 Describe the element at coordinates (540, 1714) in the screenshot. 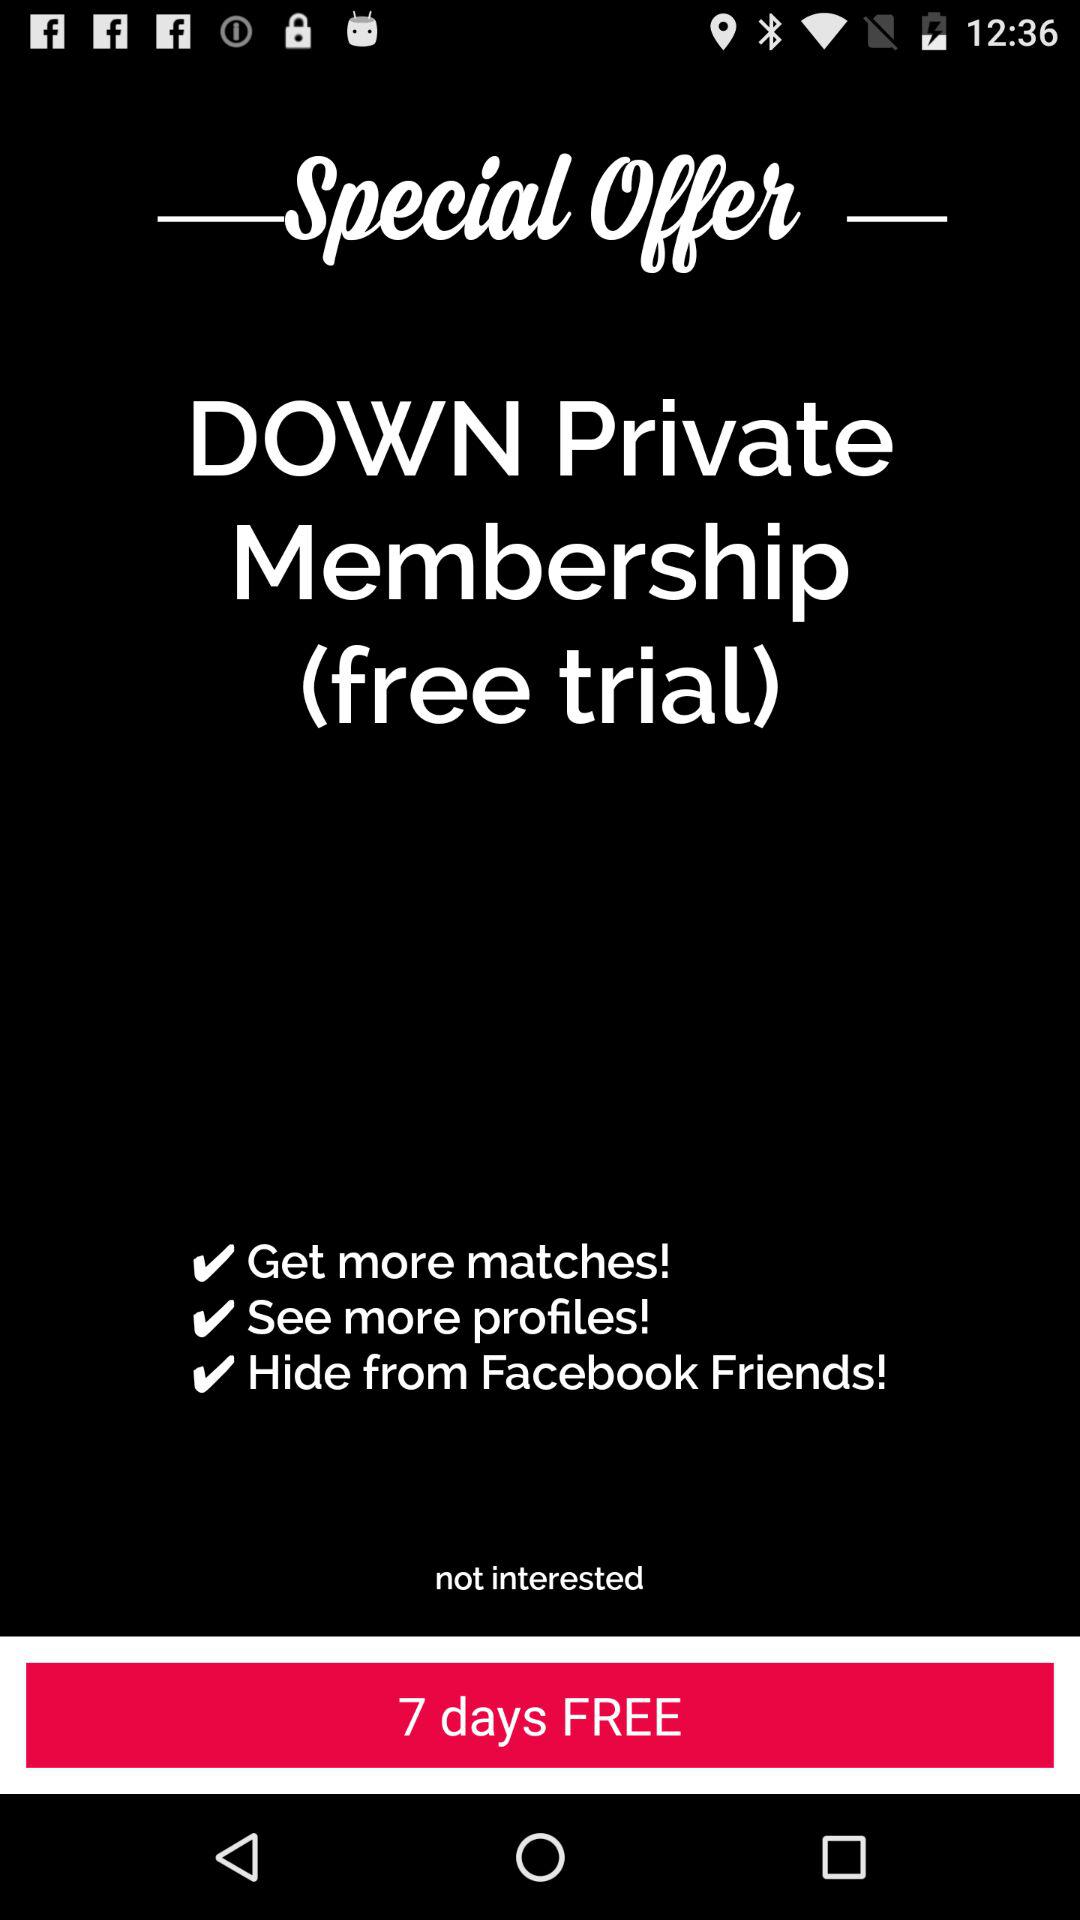

I see `press 7 days free item` at that location.